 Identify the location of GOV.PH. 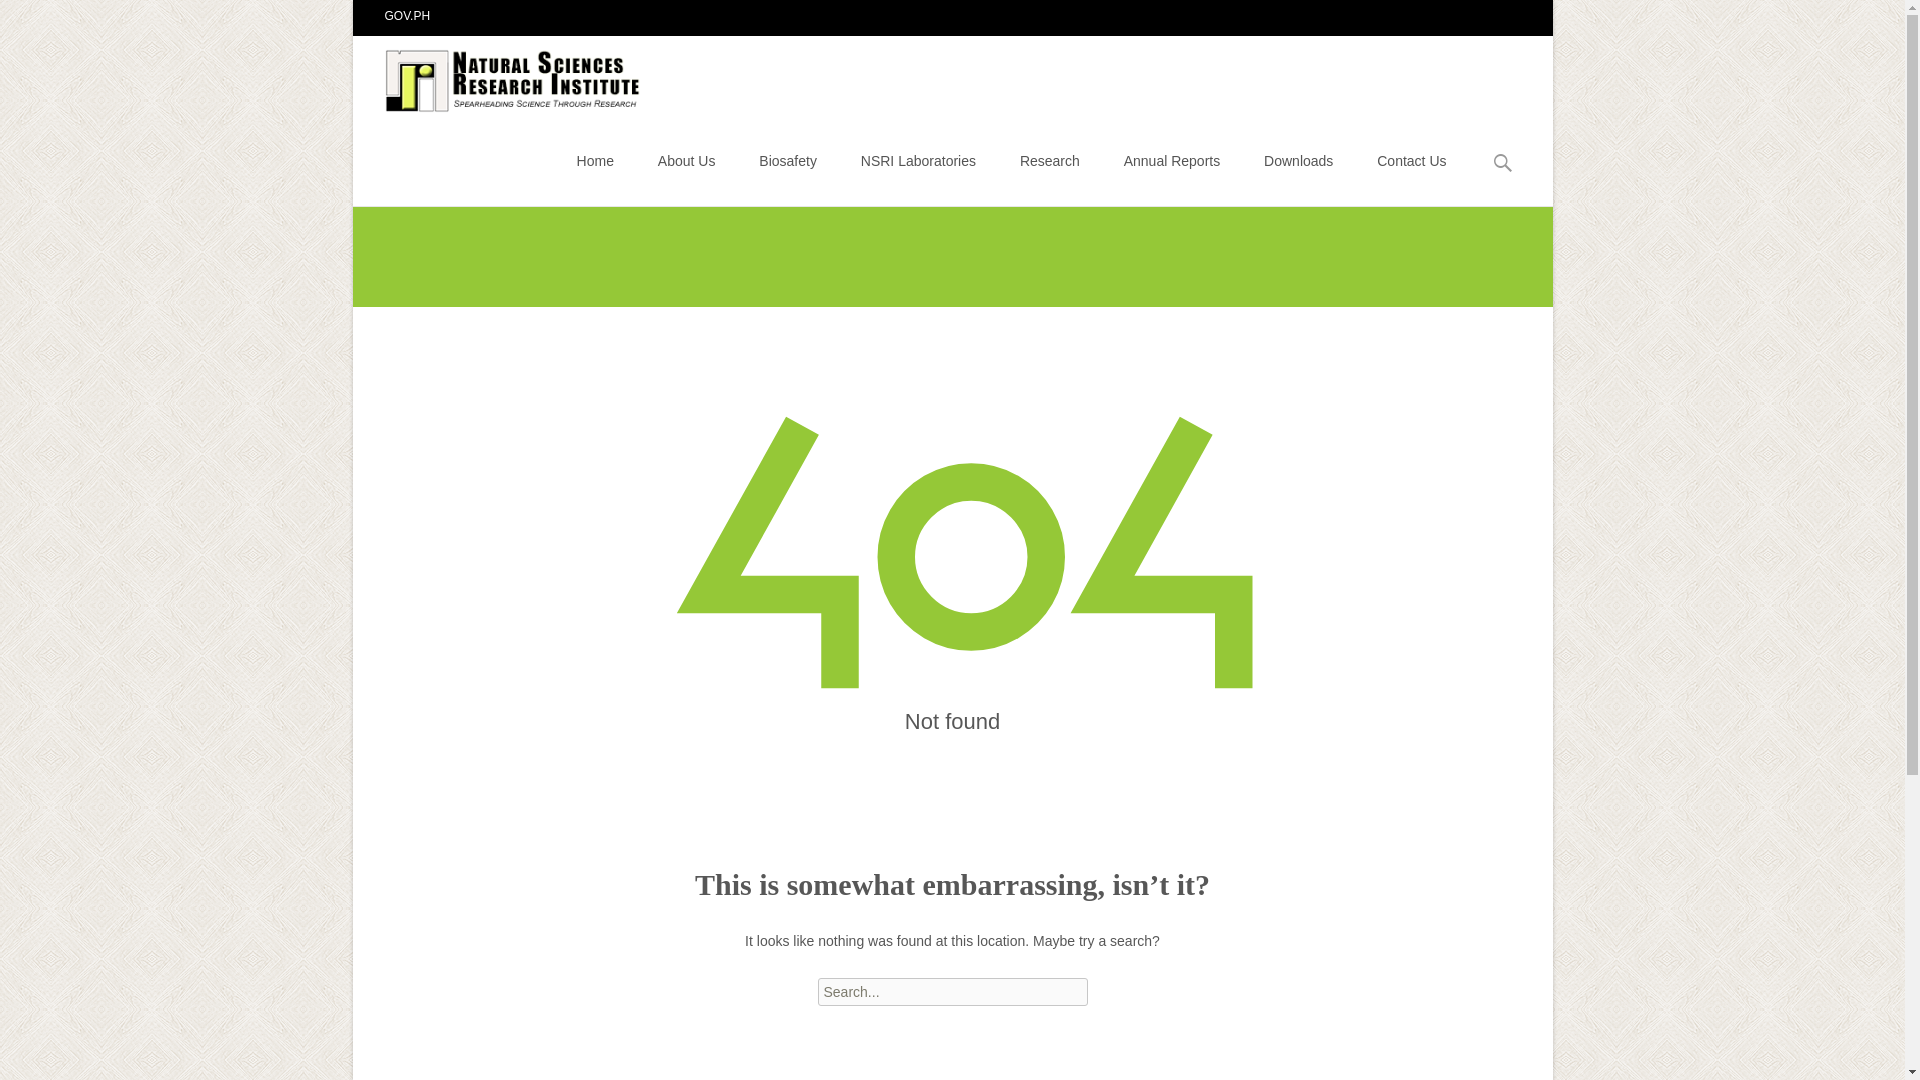
(407, 15).